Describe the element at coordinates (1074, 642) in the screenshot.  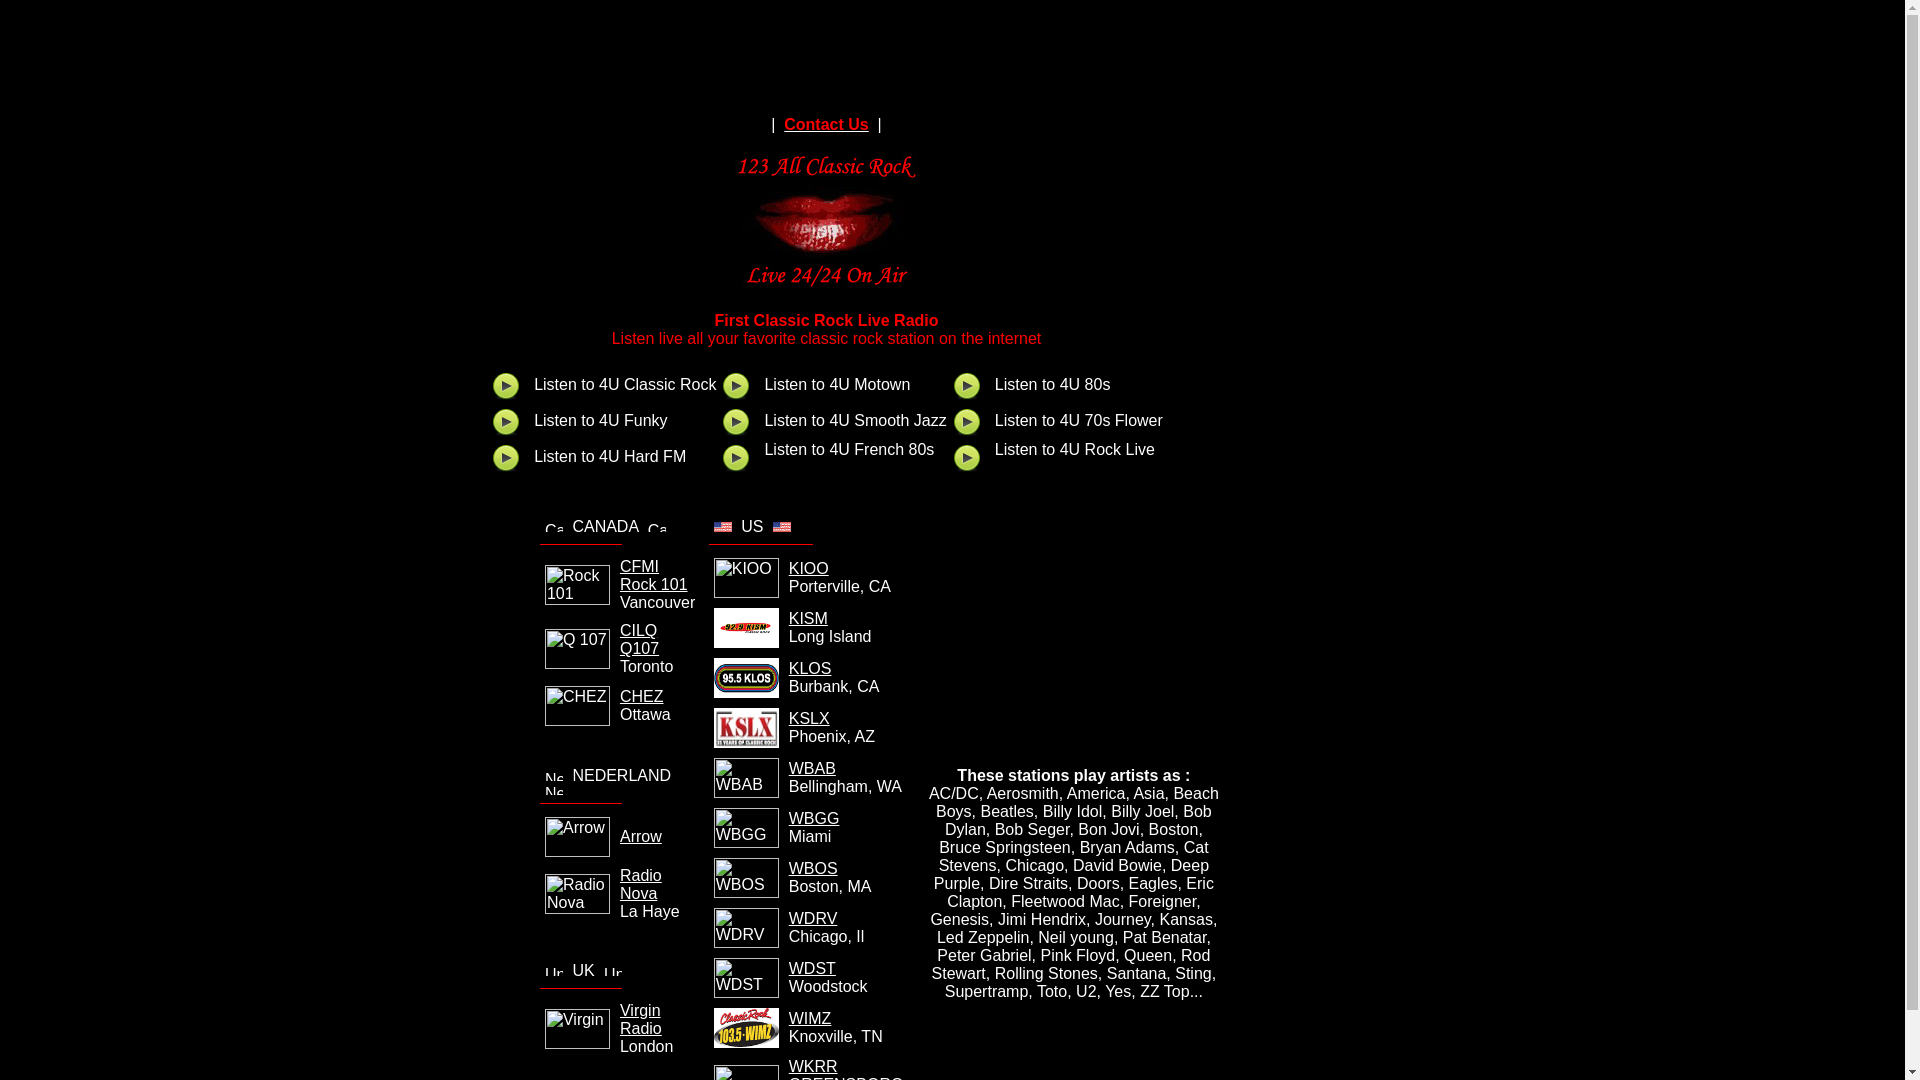
I see `Advertisement` at that location.